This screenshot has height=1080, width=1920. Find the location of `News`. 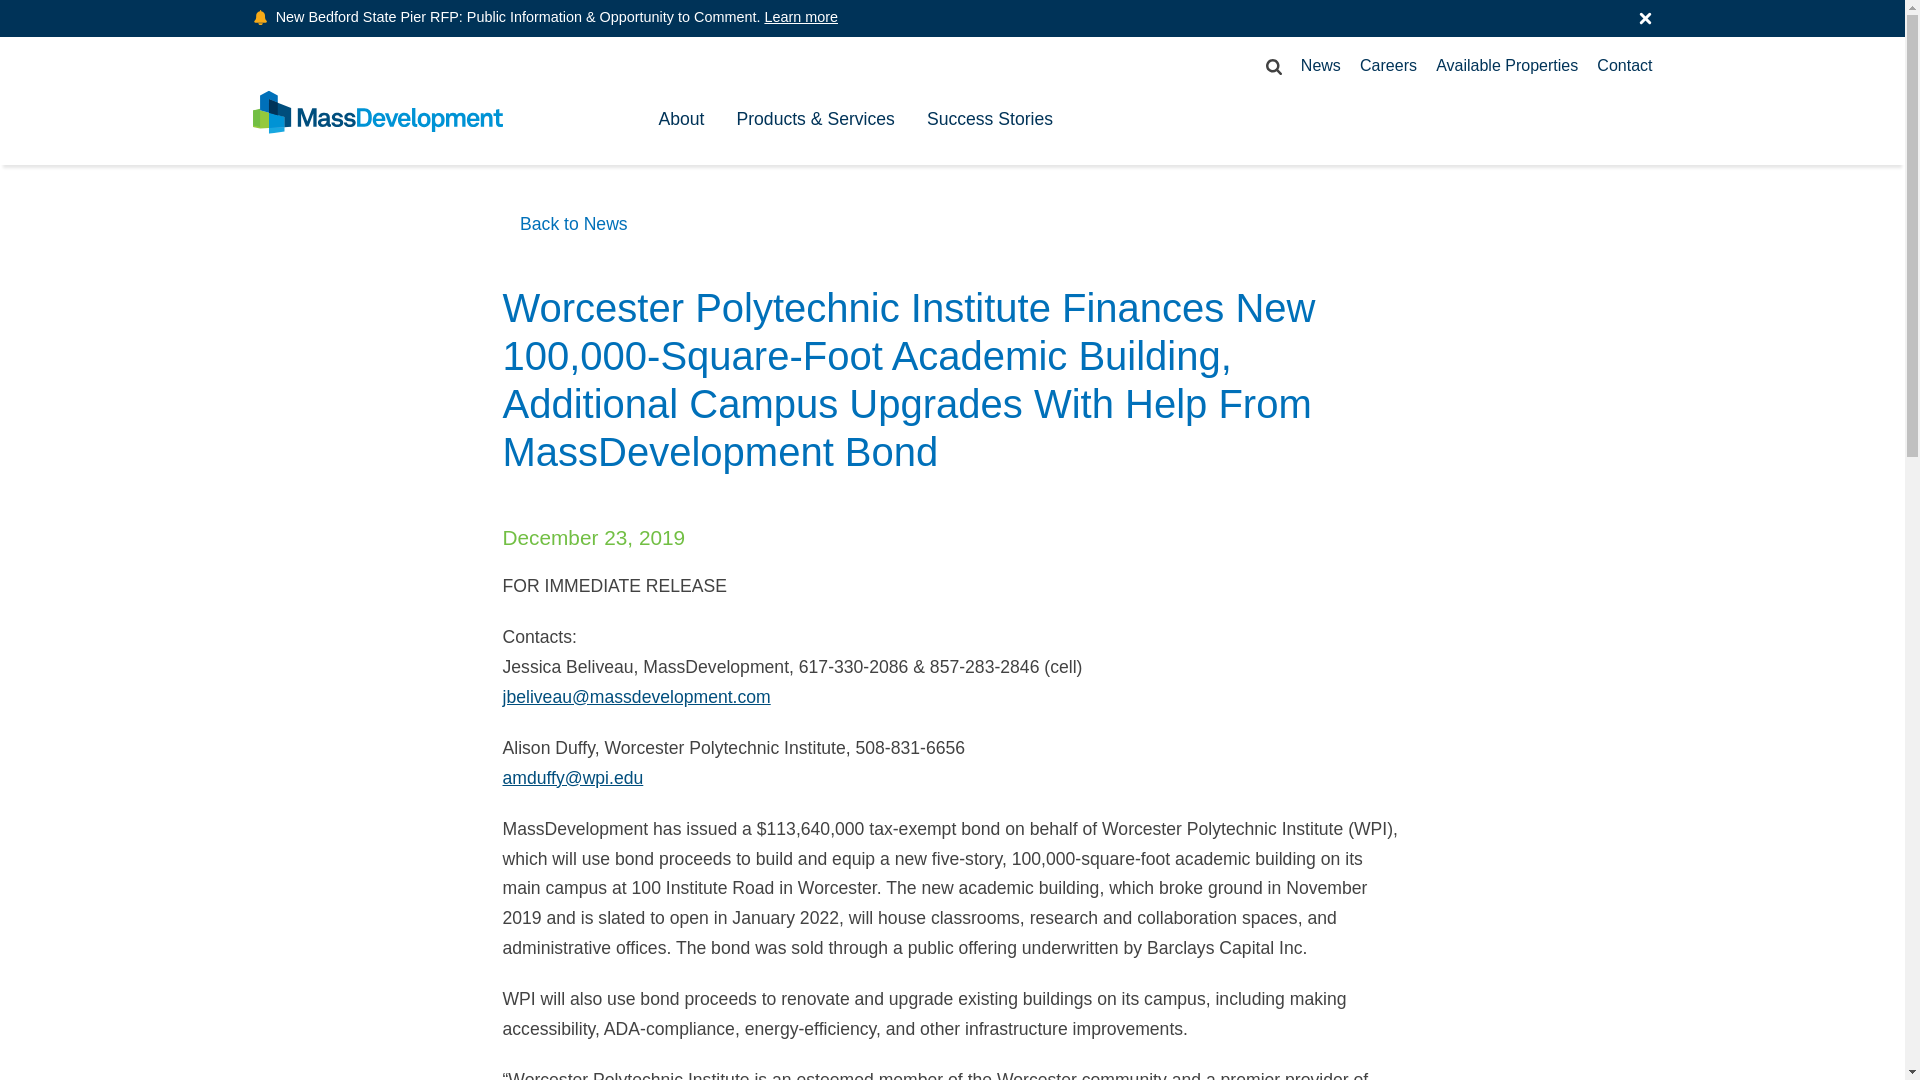

News is located at coordinates (1320, 66).